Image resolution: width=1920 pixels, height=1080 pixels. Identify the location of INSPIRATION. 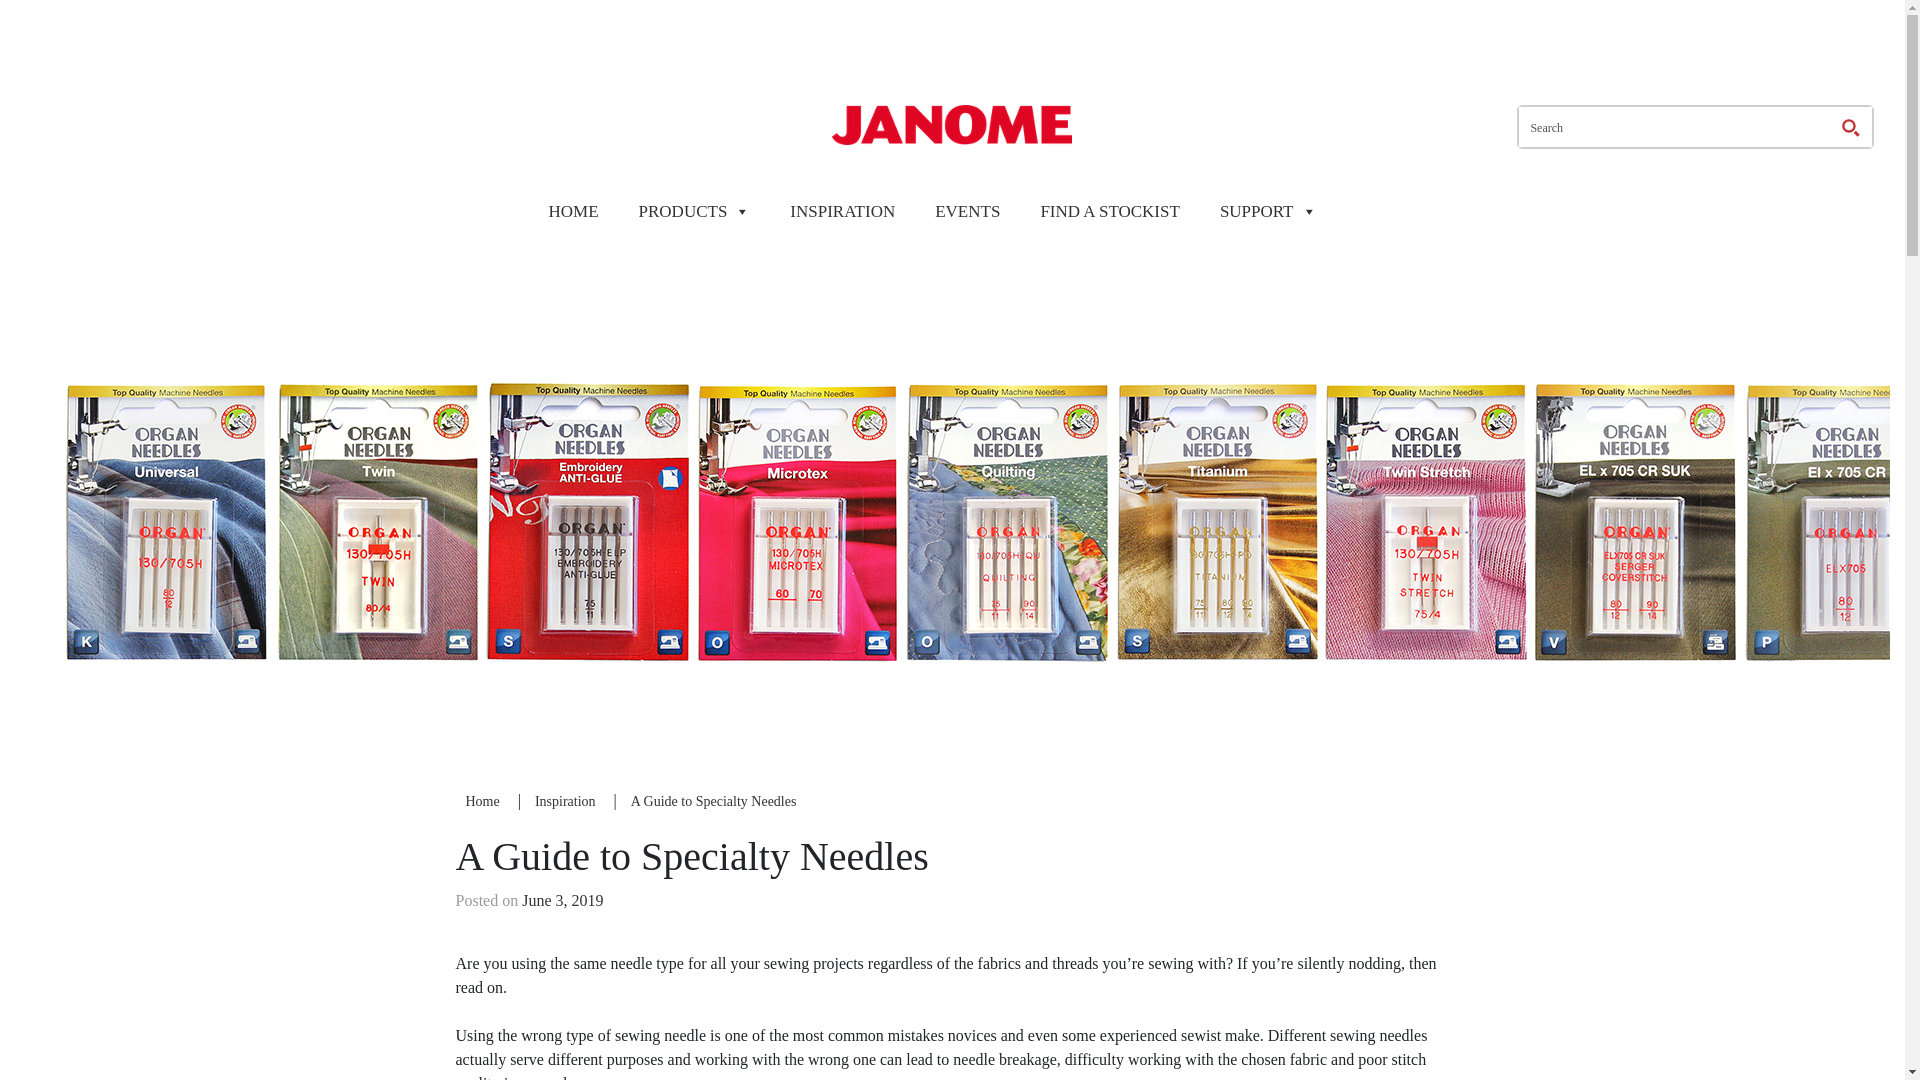
(842, 211).